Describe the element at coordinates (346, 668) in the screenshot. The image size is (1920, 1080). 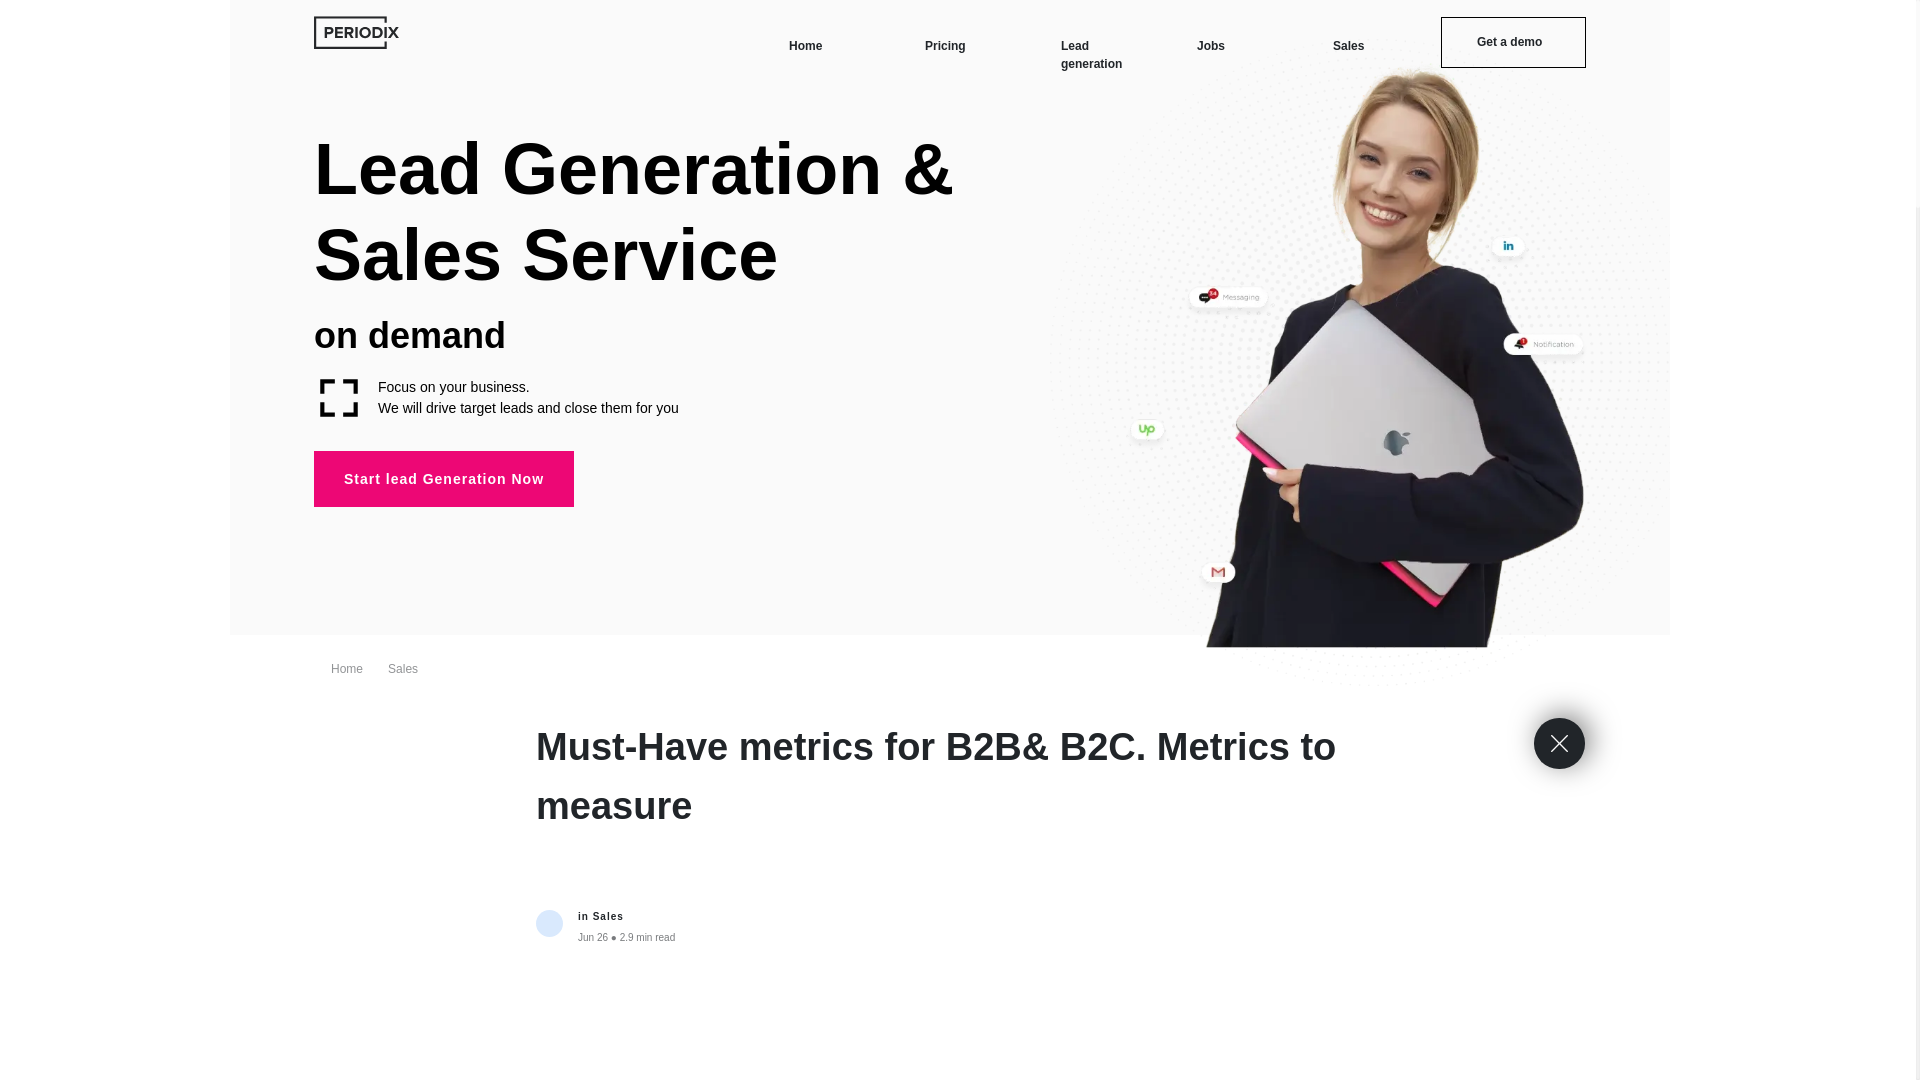
I see `Home` at that location.